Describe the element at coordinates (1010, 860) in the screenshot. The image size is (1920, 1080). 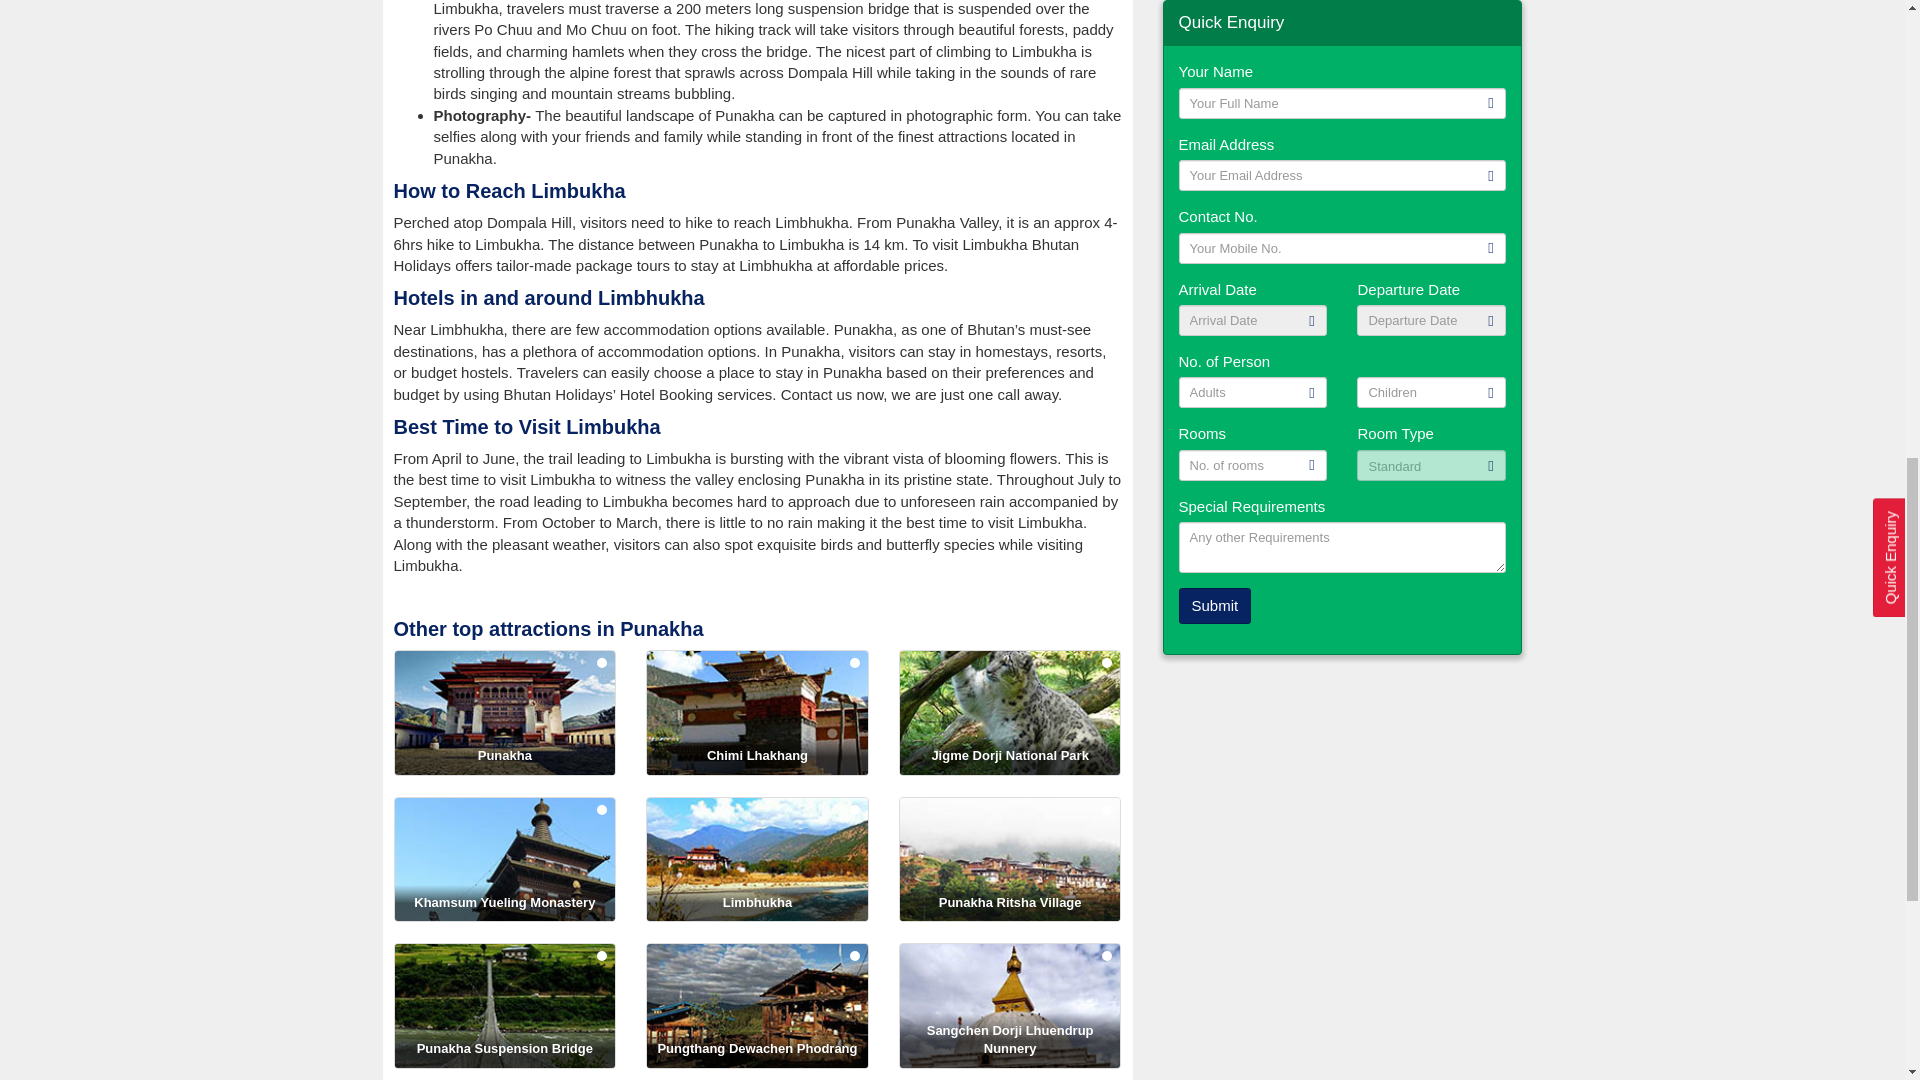
I see `Punakha Ritsha Village` at that location.